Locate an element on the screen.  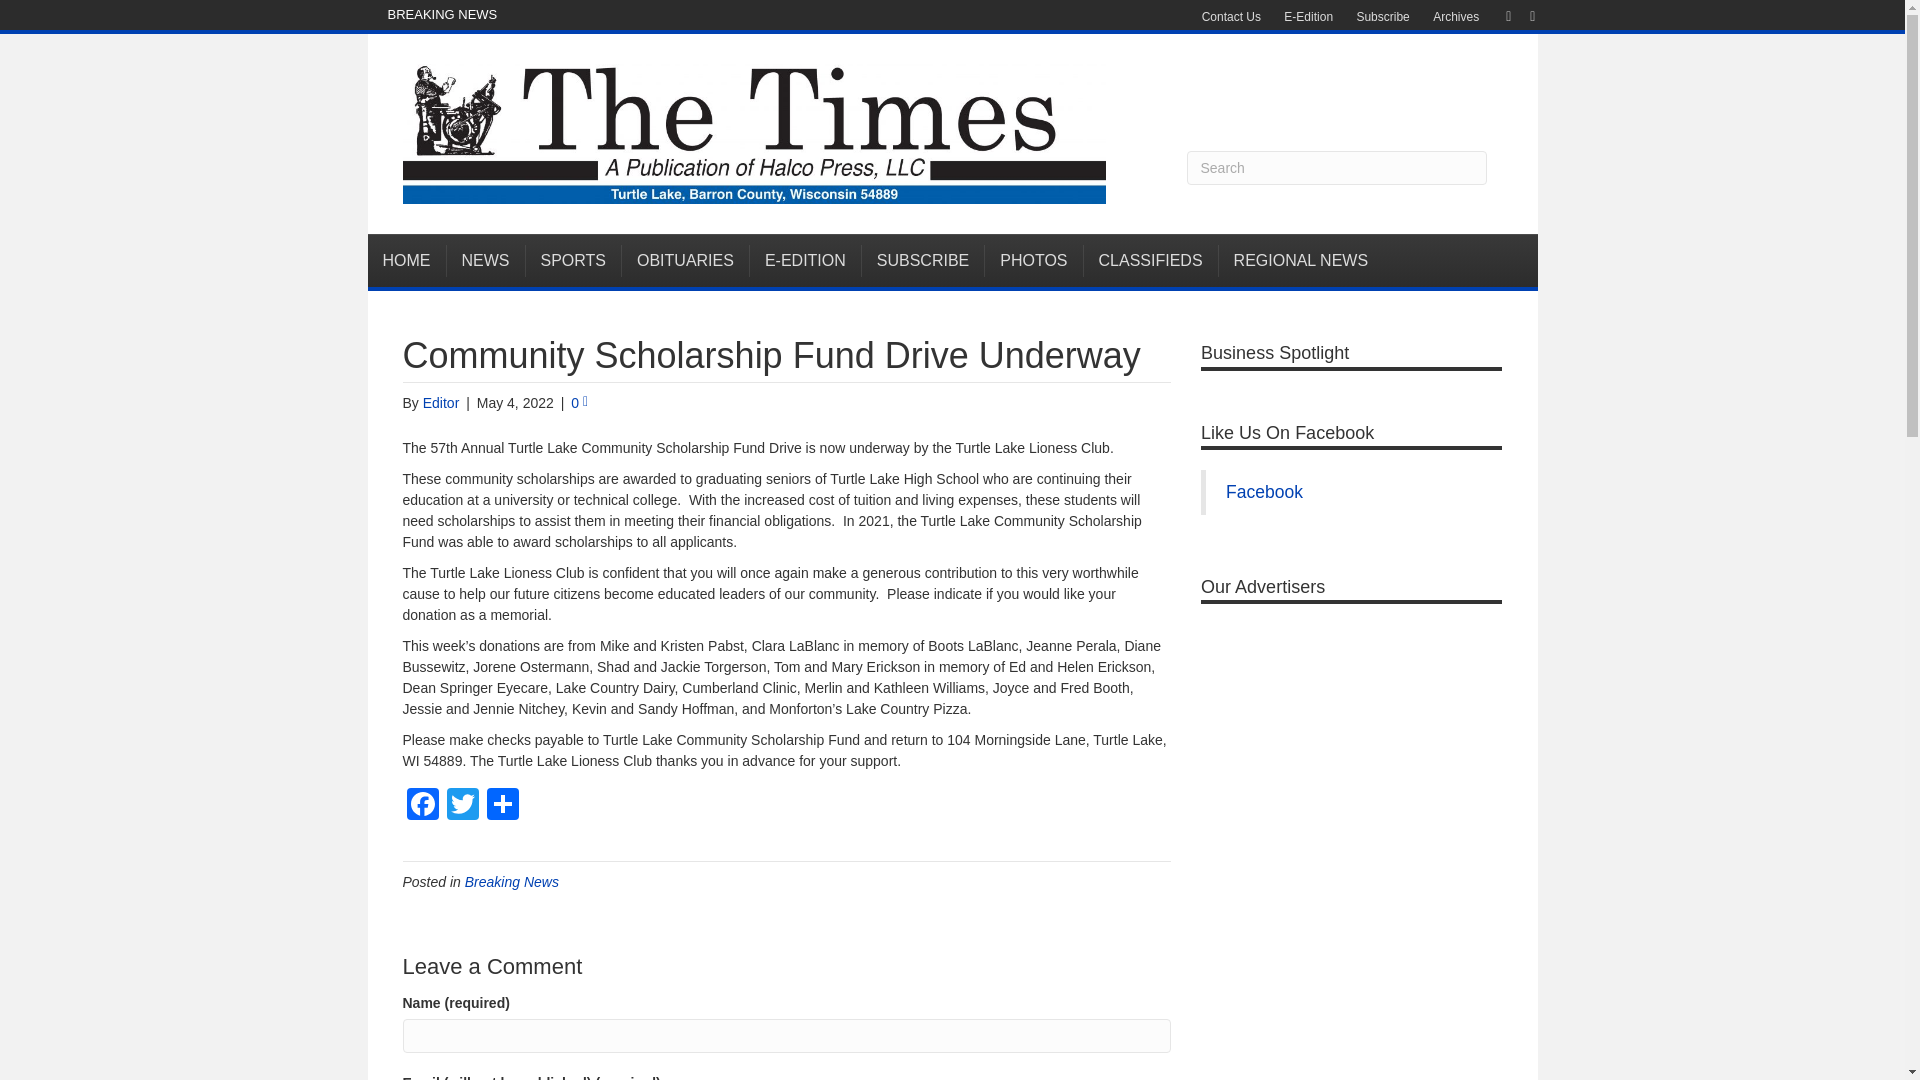
Subscribe is located at coordinates (1382, 17).